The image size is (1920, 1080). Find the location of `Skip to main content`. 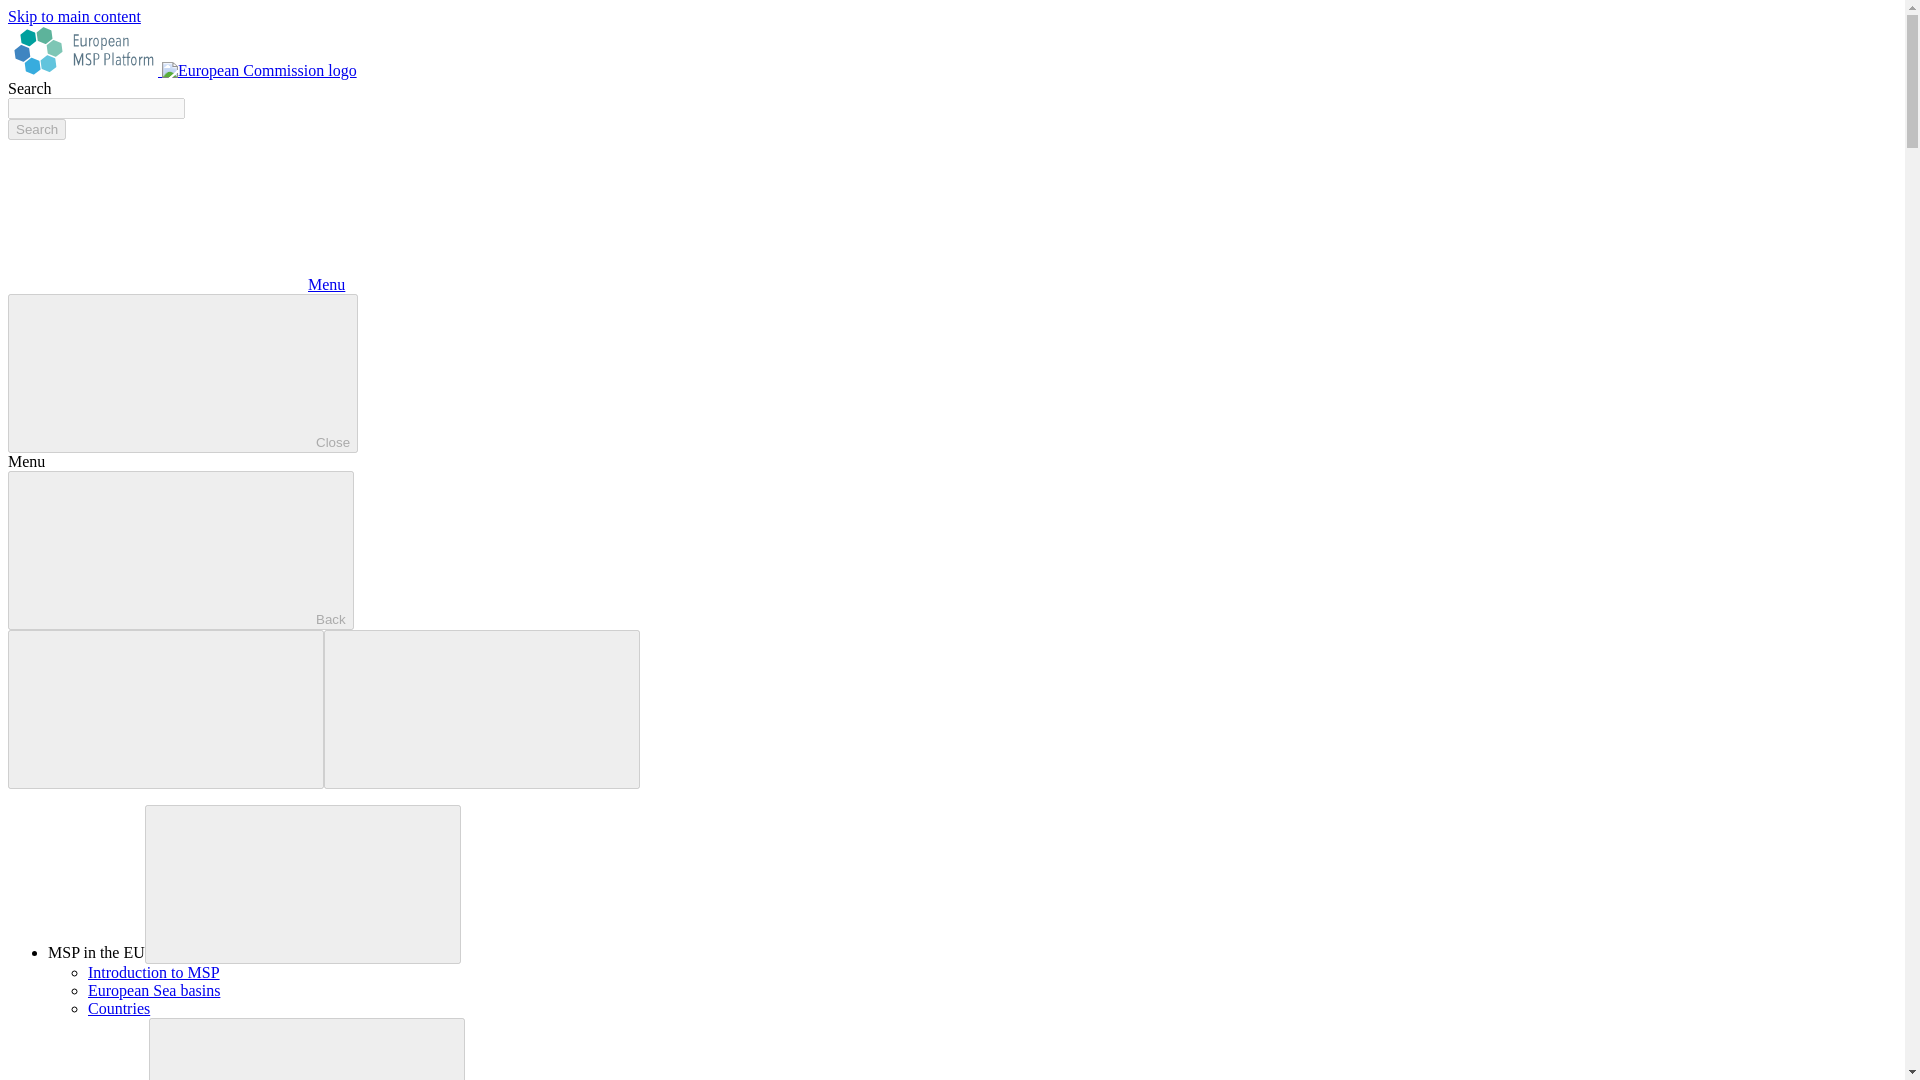

Skip to main content is located at coordinates (74, 16).